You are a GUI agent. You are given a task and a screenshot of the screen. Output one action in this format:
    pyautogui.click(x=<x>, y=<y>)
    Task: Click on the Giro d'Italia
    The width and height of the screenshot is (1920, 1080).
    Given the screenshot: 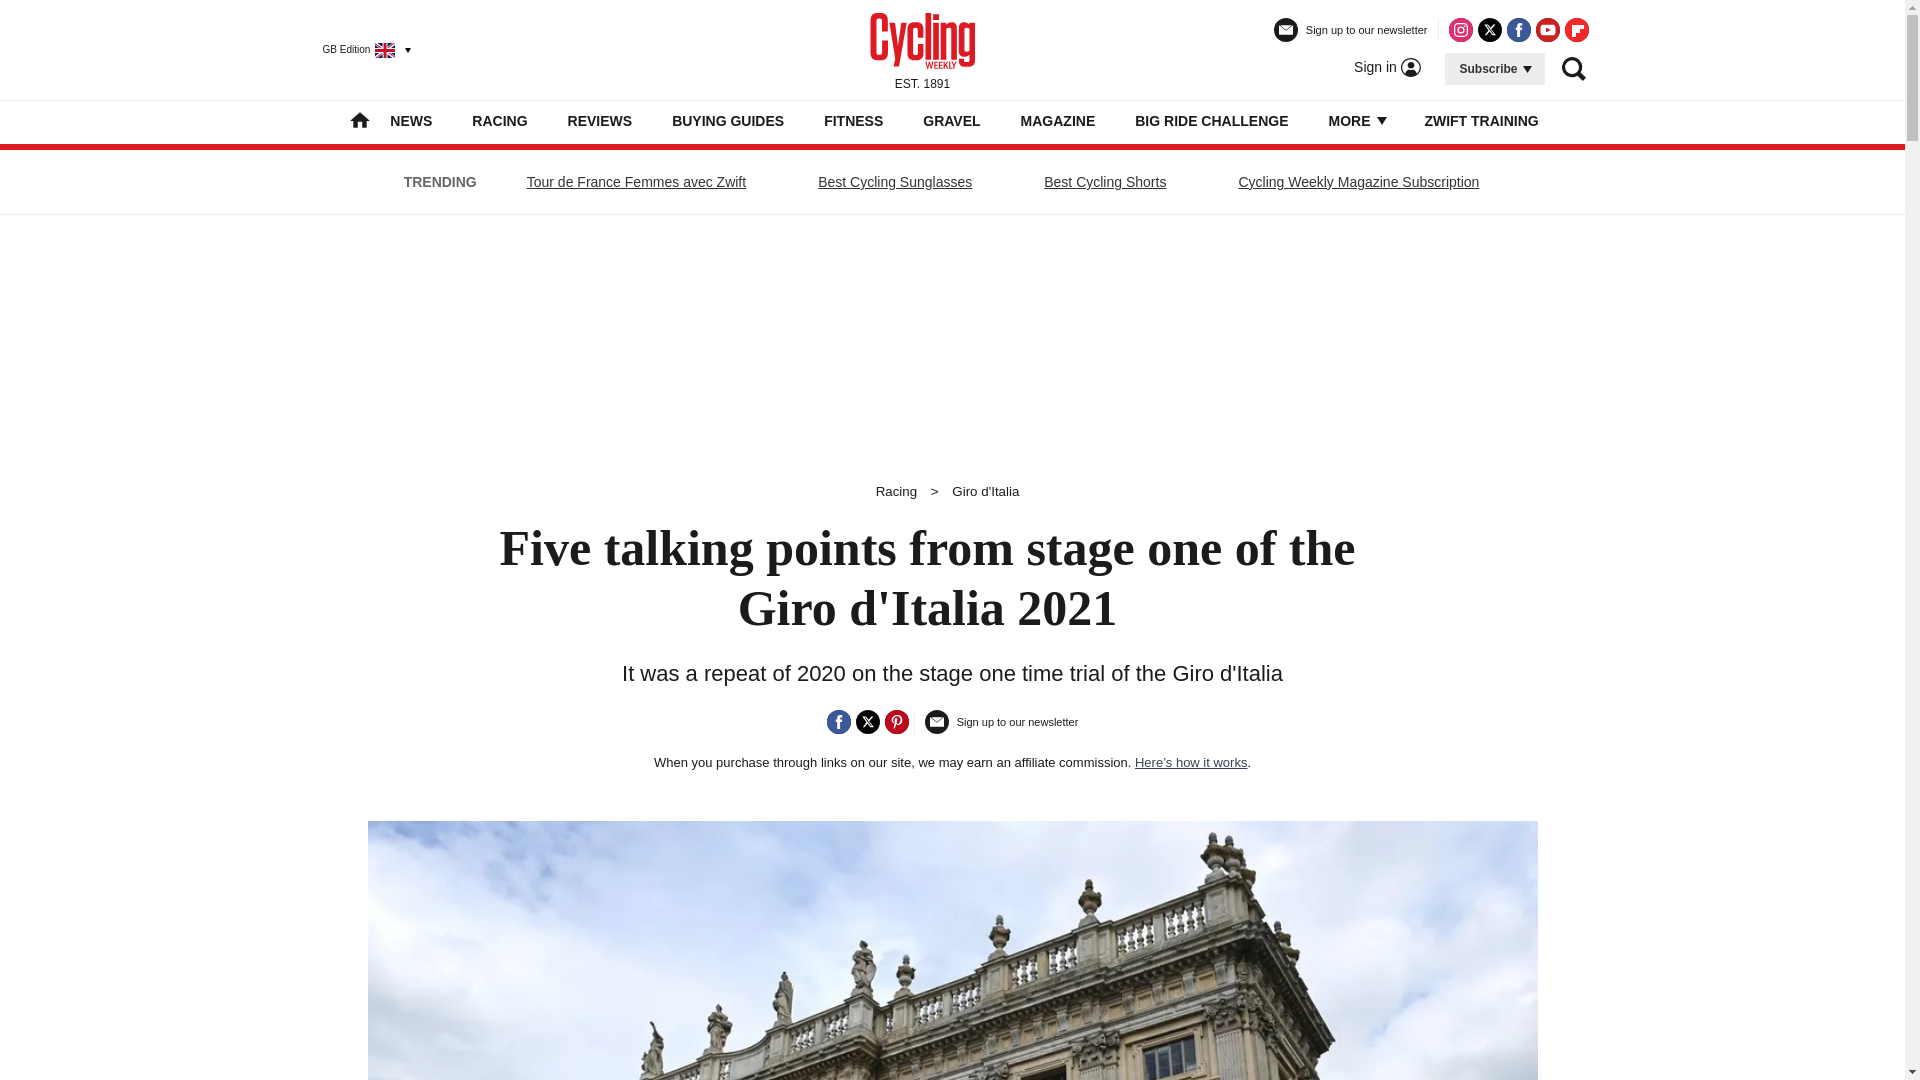 What is the action you would take?
    pyautogui.click(x=986, y=490)
    